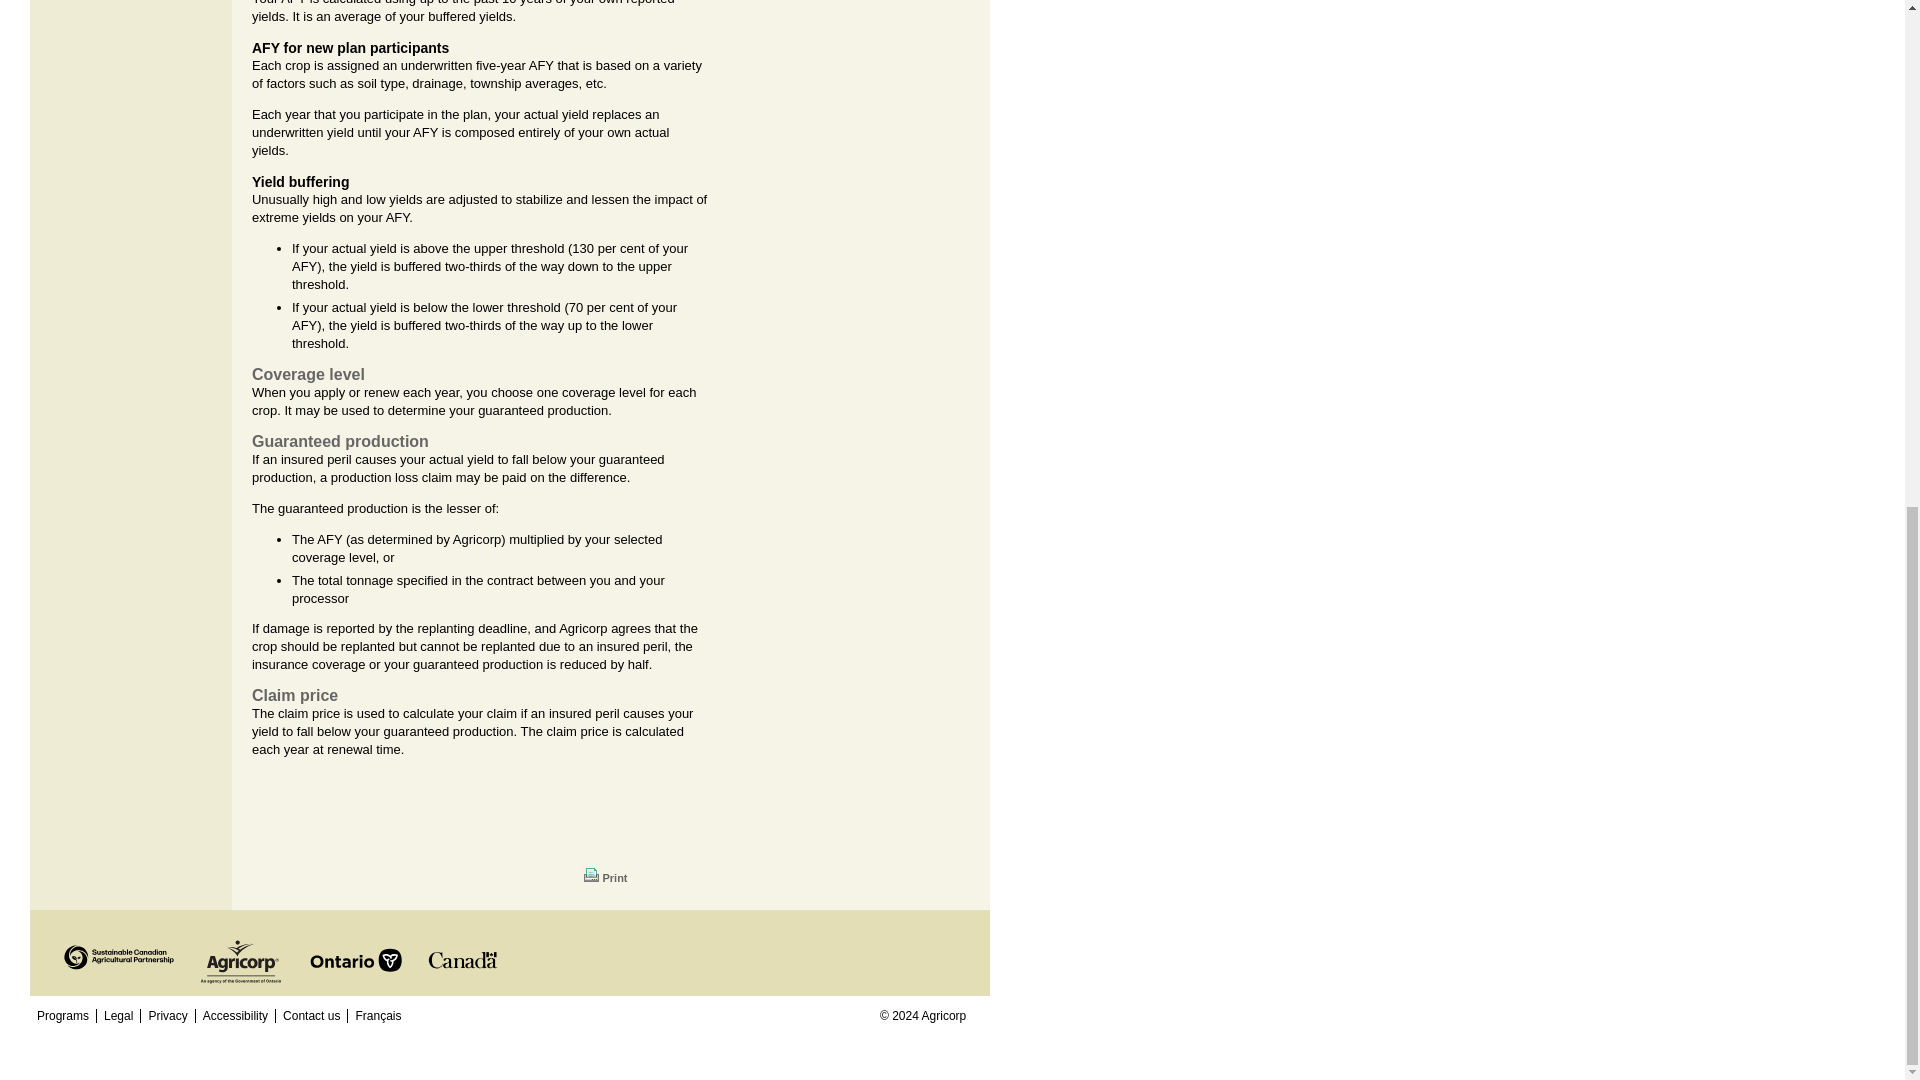 The width and height of the screenshot is (1920, 1080). I want to click on Privacy, so click(166, 1015).